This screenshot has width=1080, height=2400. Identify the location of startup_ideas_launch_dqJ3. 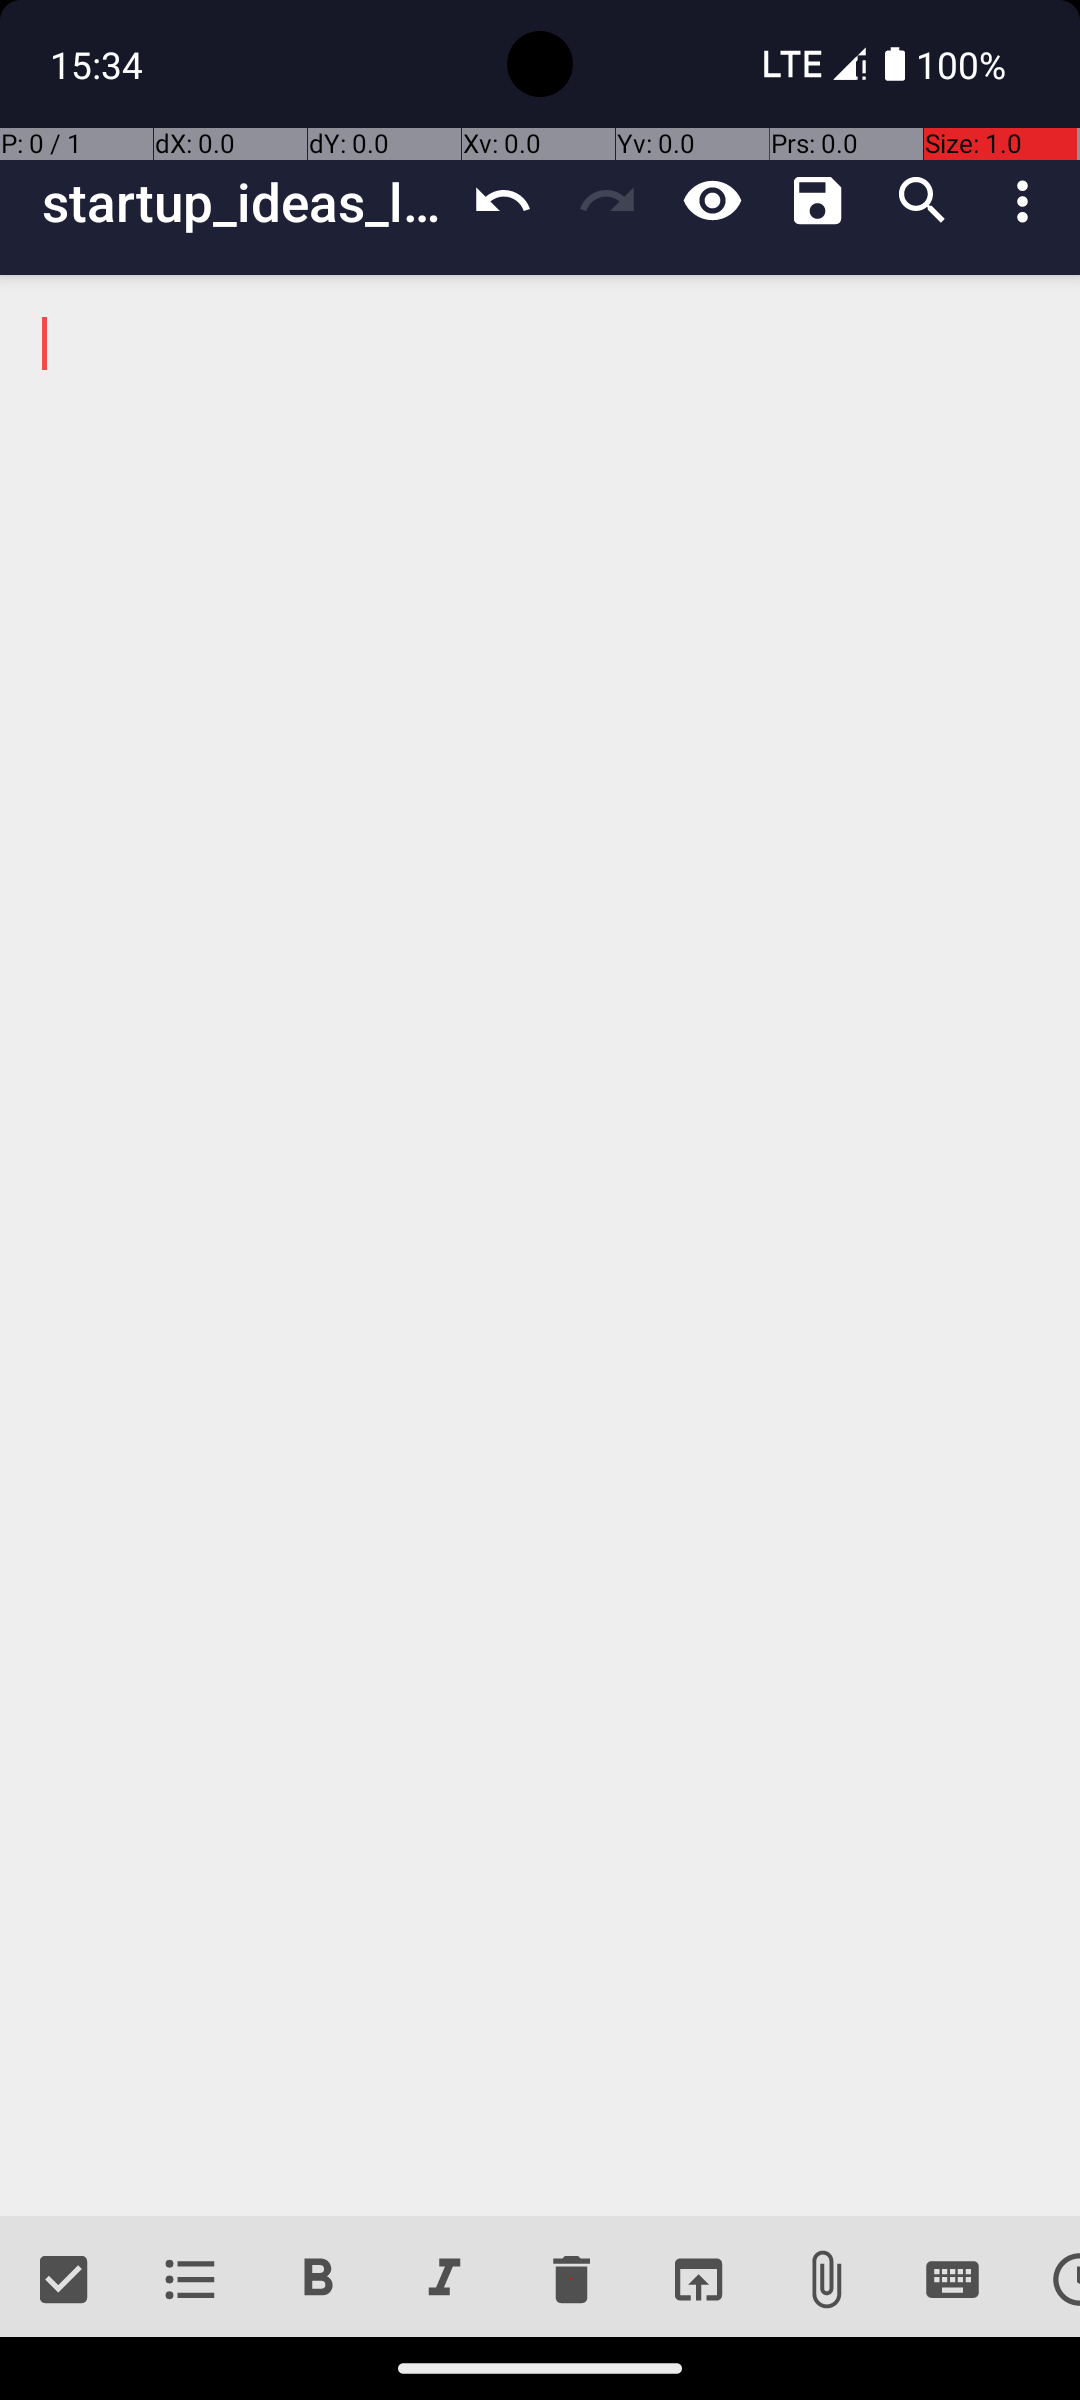
(246, 202).